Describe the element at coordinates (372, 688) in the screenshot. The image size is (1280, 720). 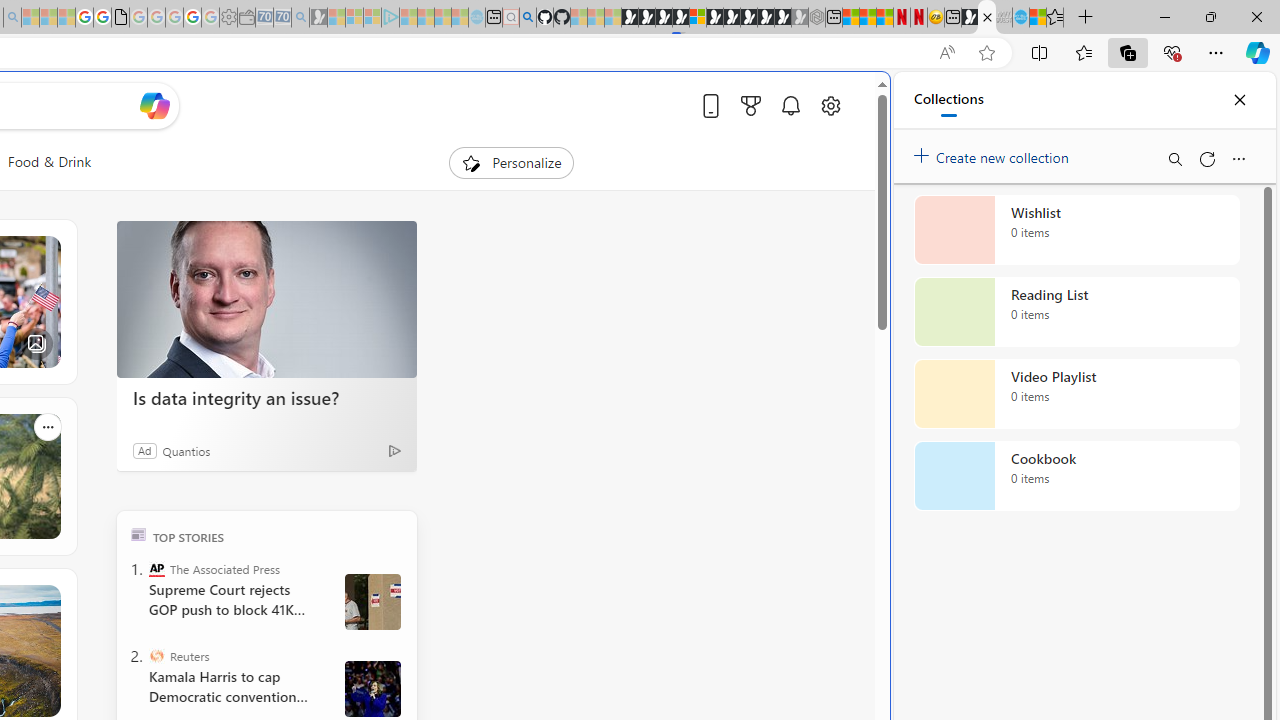
I see ` Harris and Walz campaign in Wisconsin` at that location.